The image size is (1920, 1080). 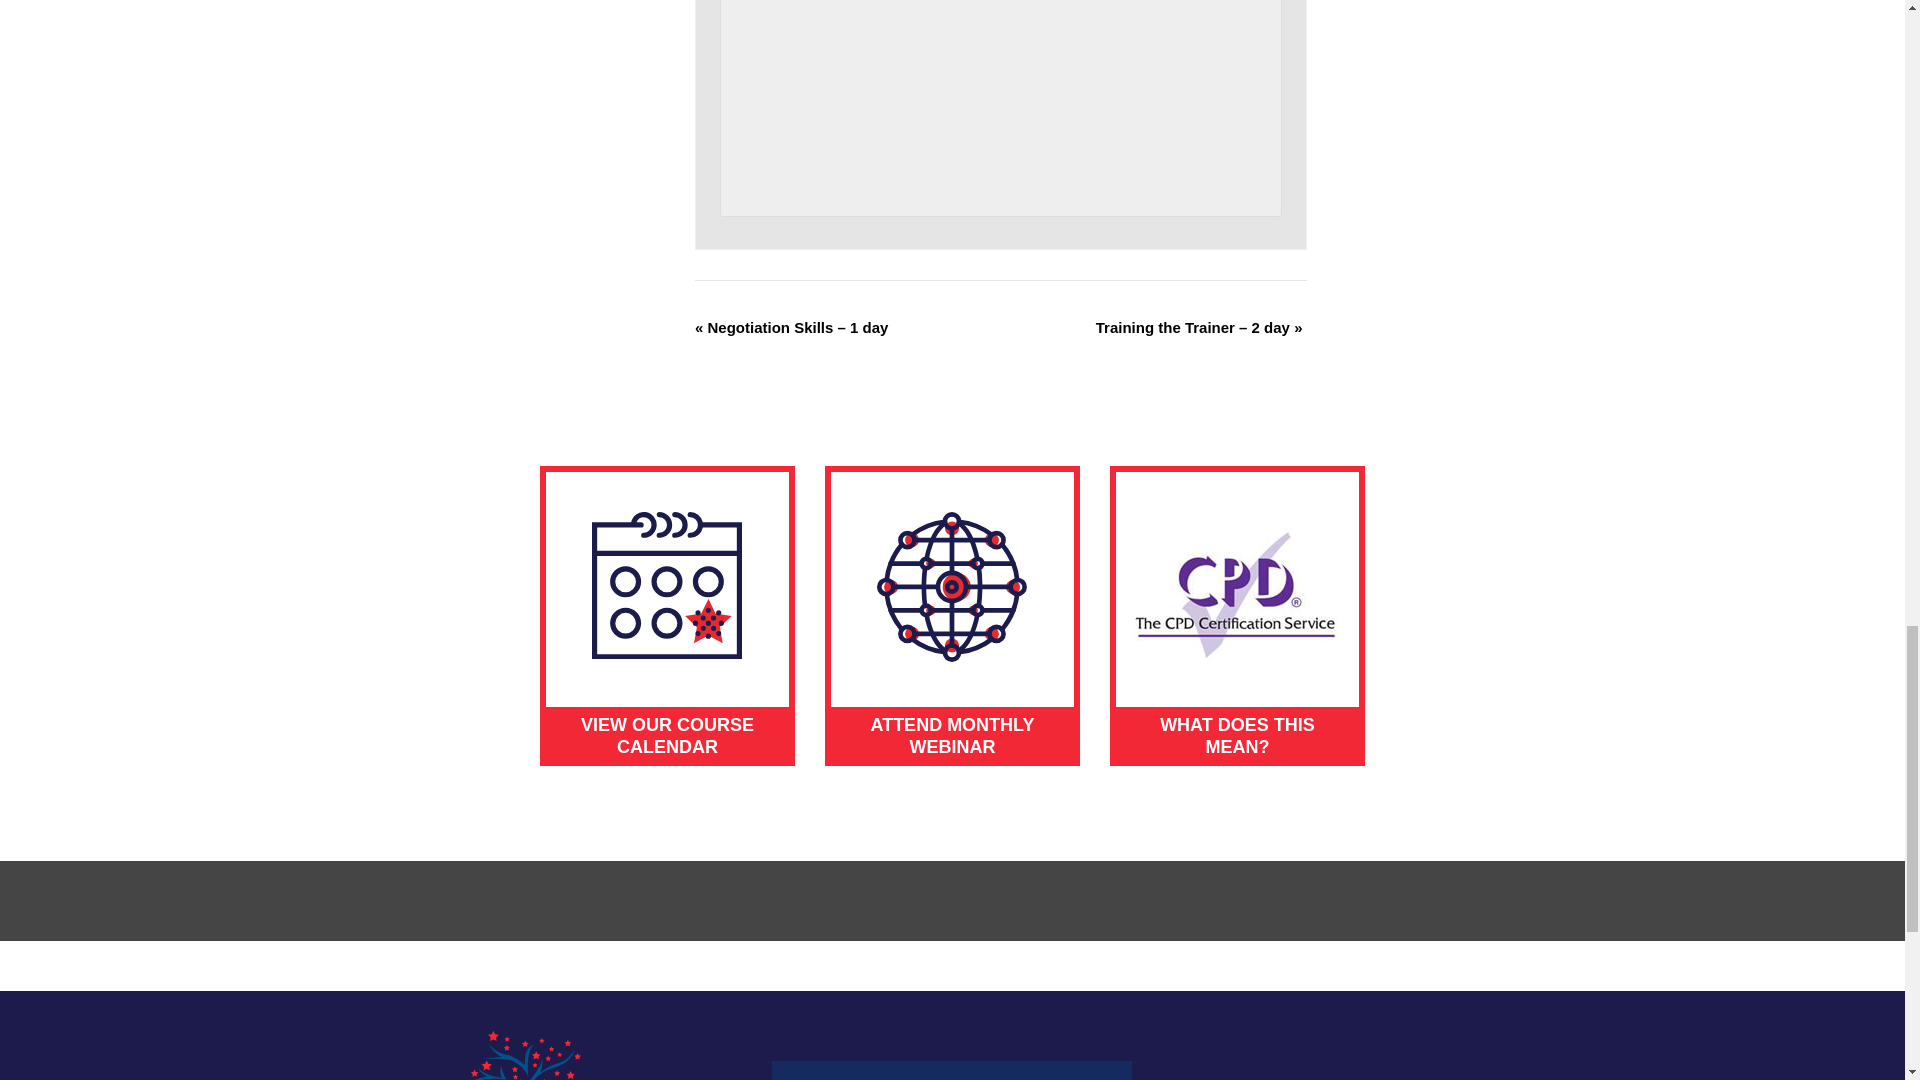 I want to click on Total Success Training, so click(x=524, y=1056).